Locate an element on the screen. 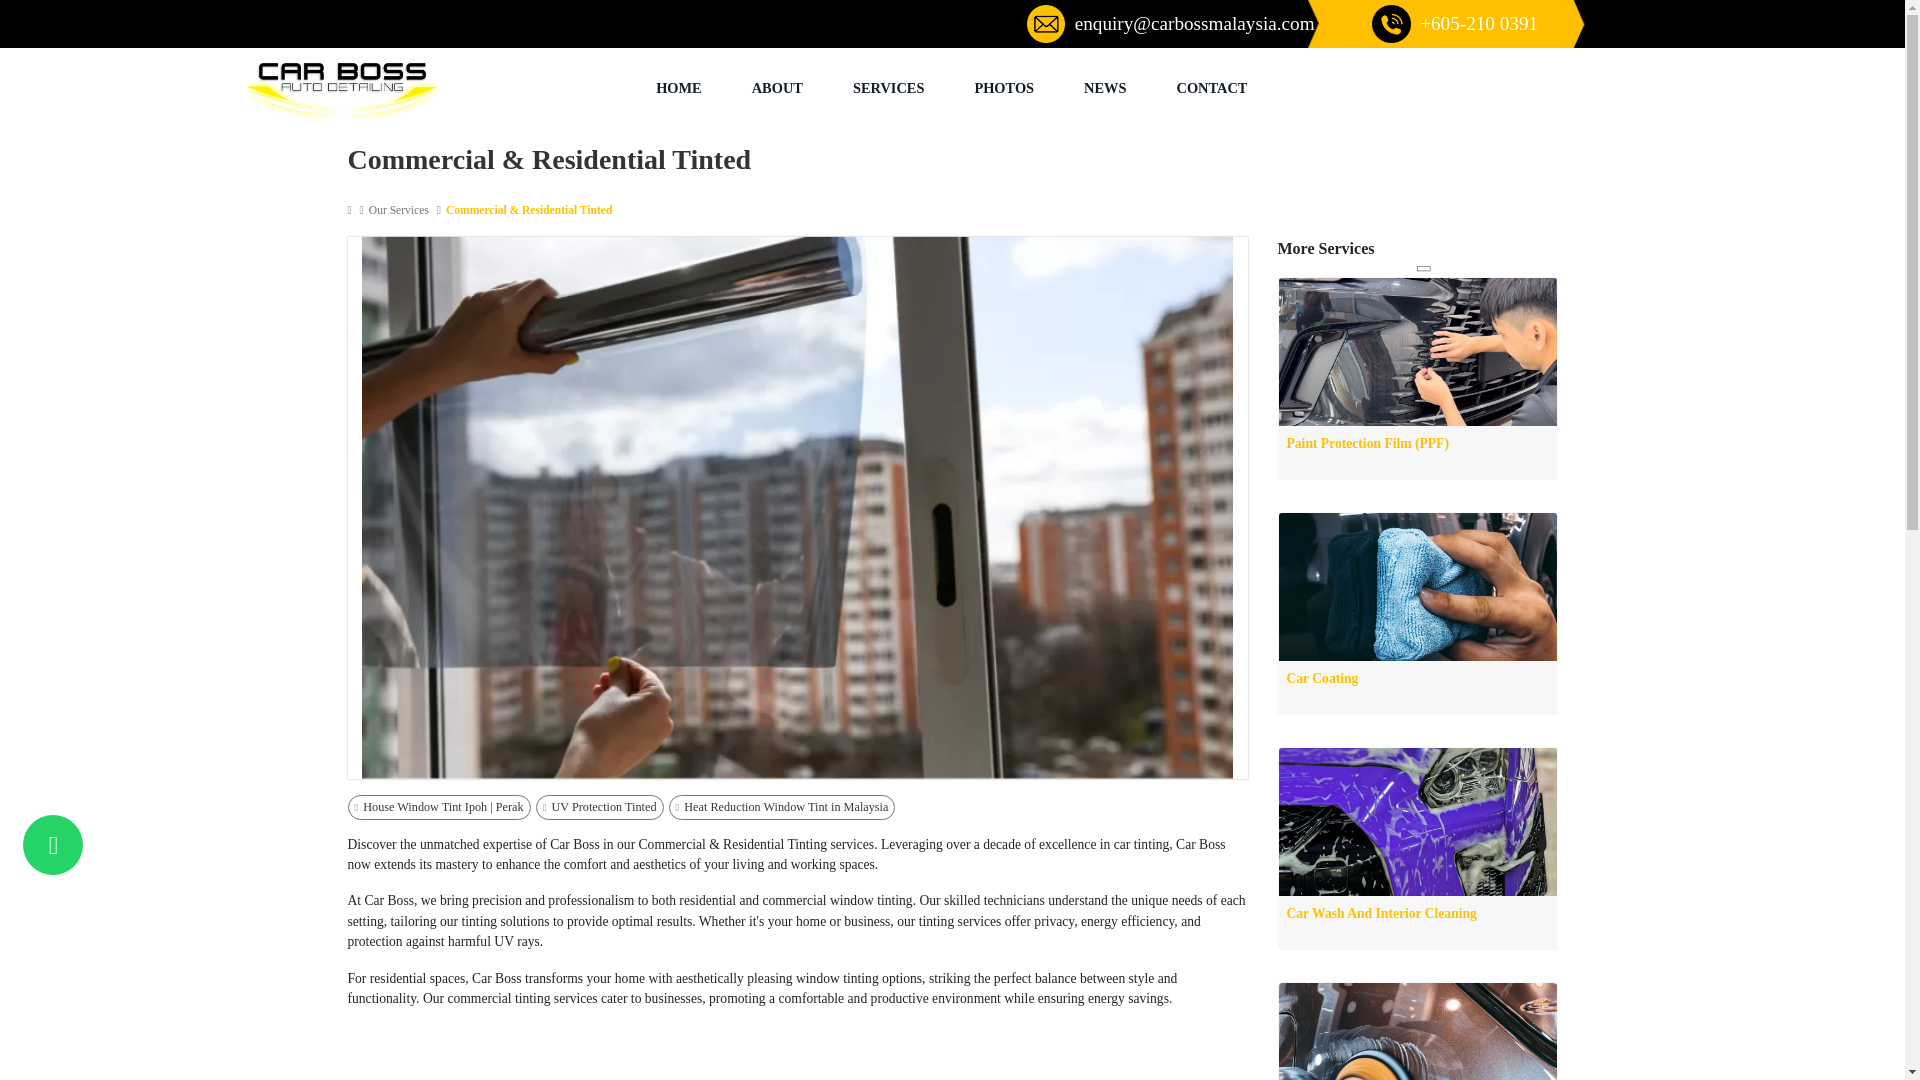 This screenshot has height=1080, width=1920. CONTACT is located at coordinates (1212, 88).